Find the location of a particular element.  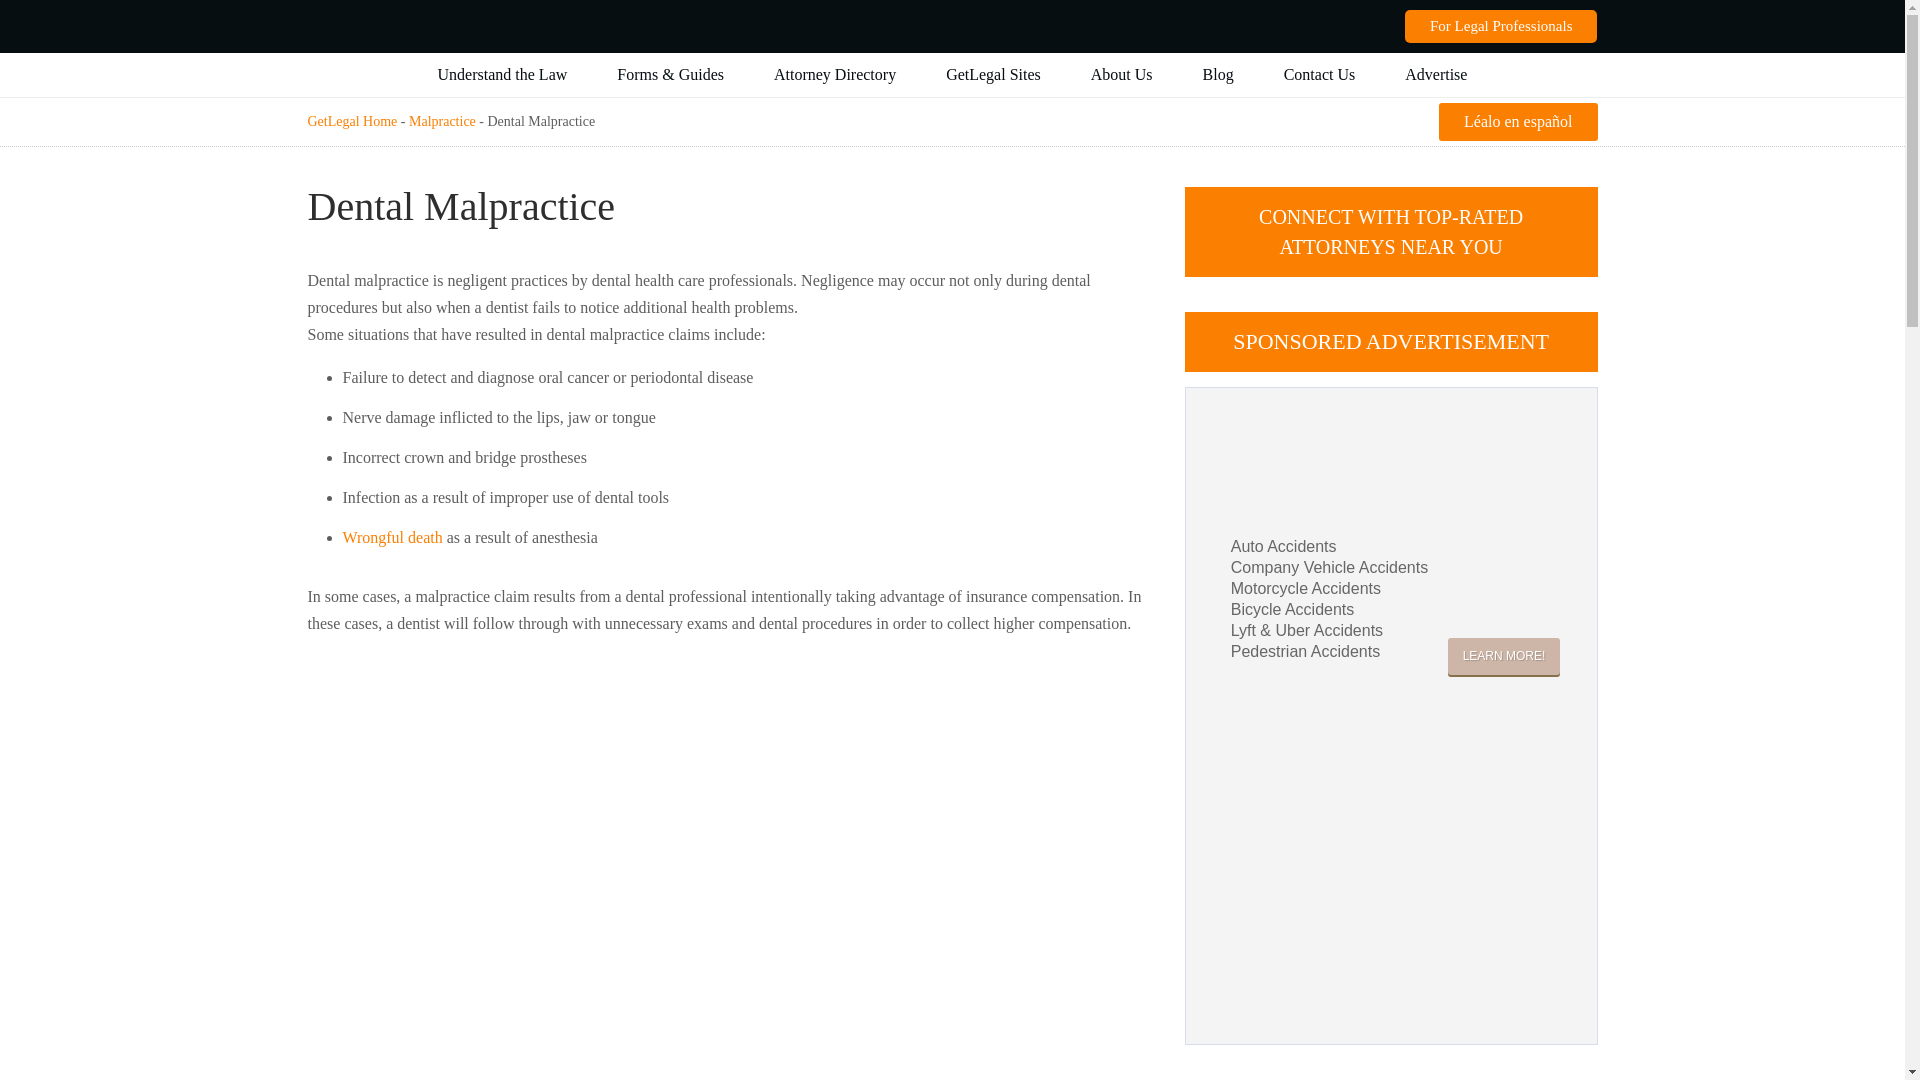

Wrongful death is located at coordinates (391, 538).